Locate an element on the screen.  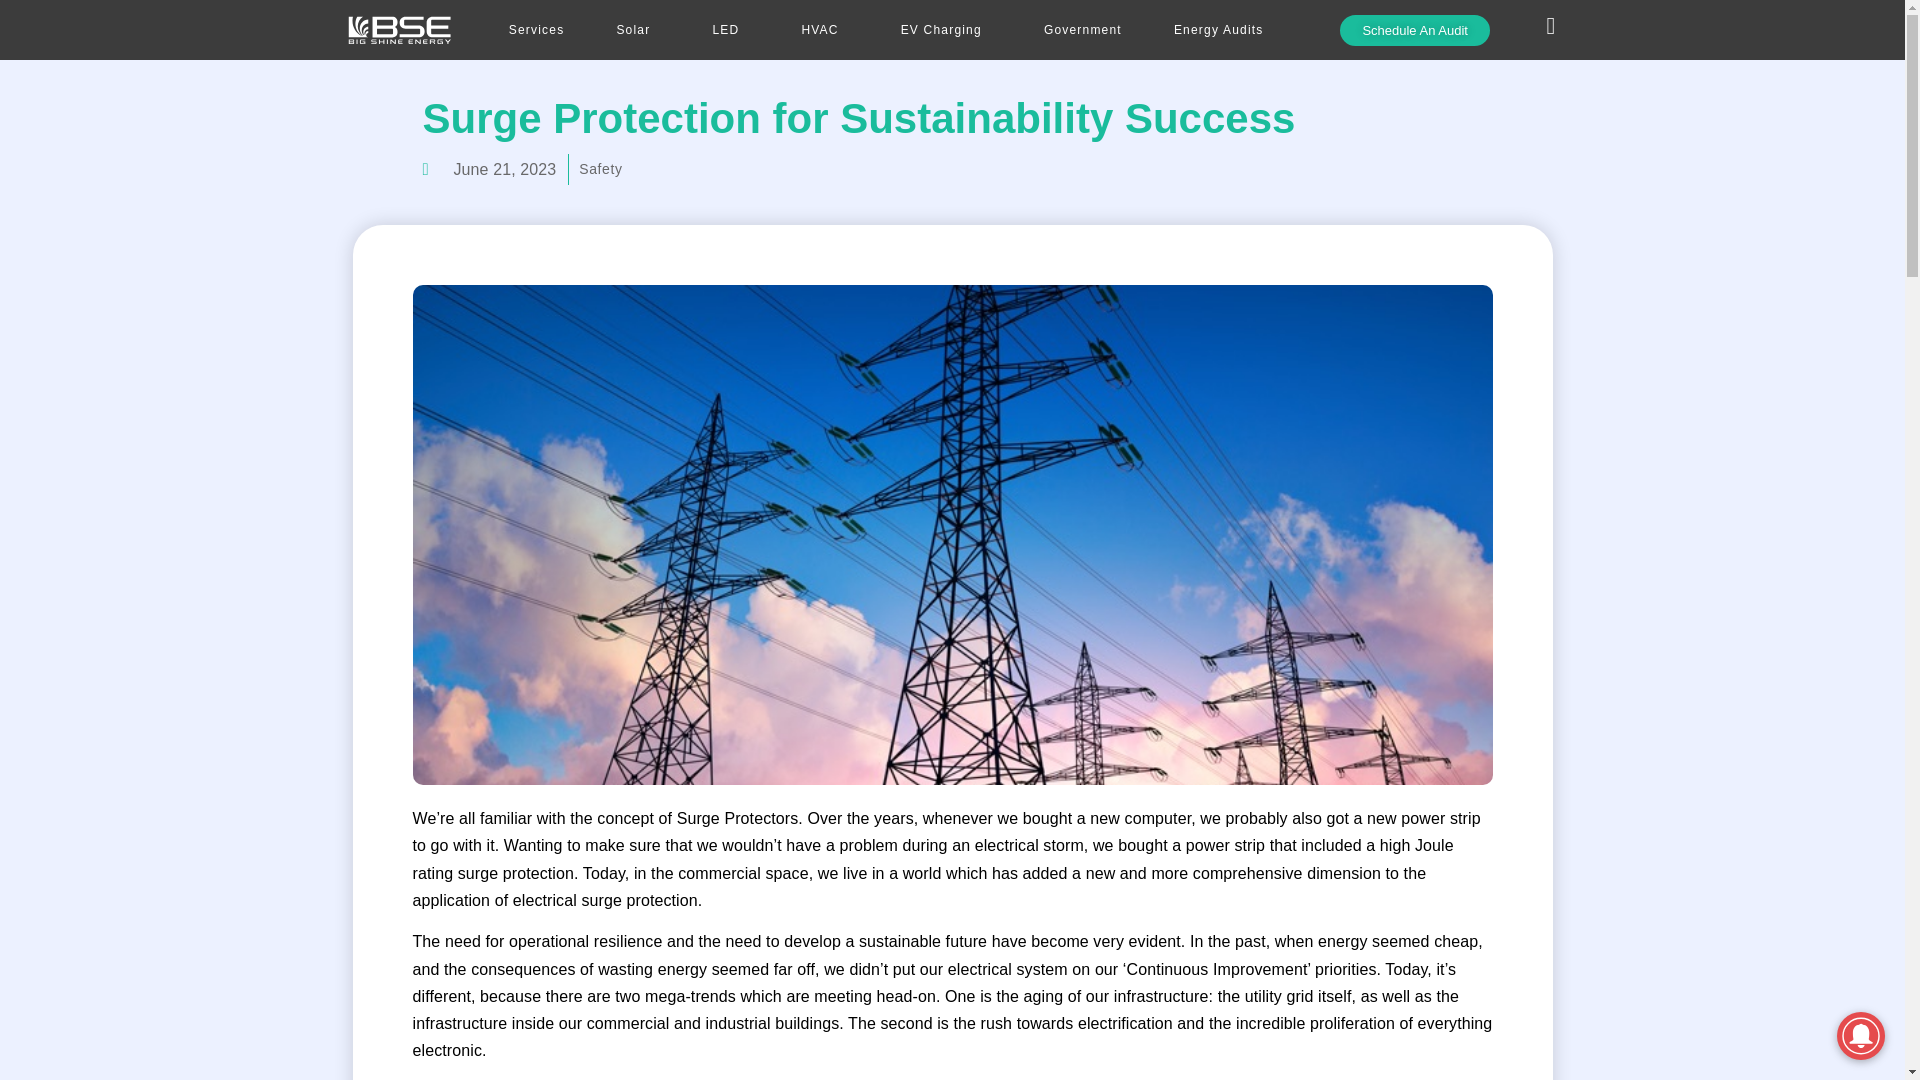
EV Charging is located at coordinates (946, 30).